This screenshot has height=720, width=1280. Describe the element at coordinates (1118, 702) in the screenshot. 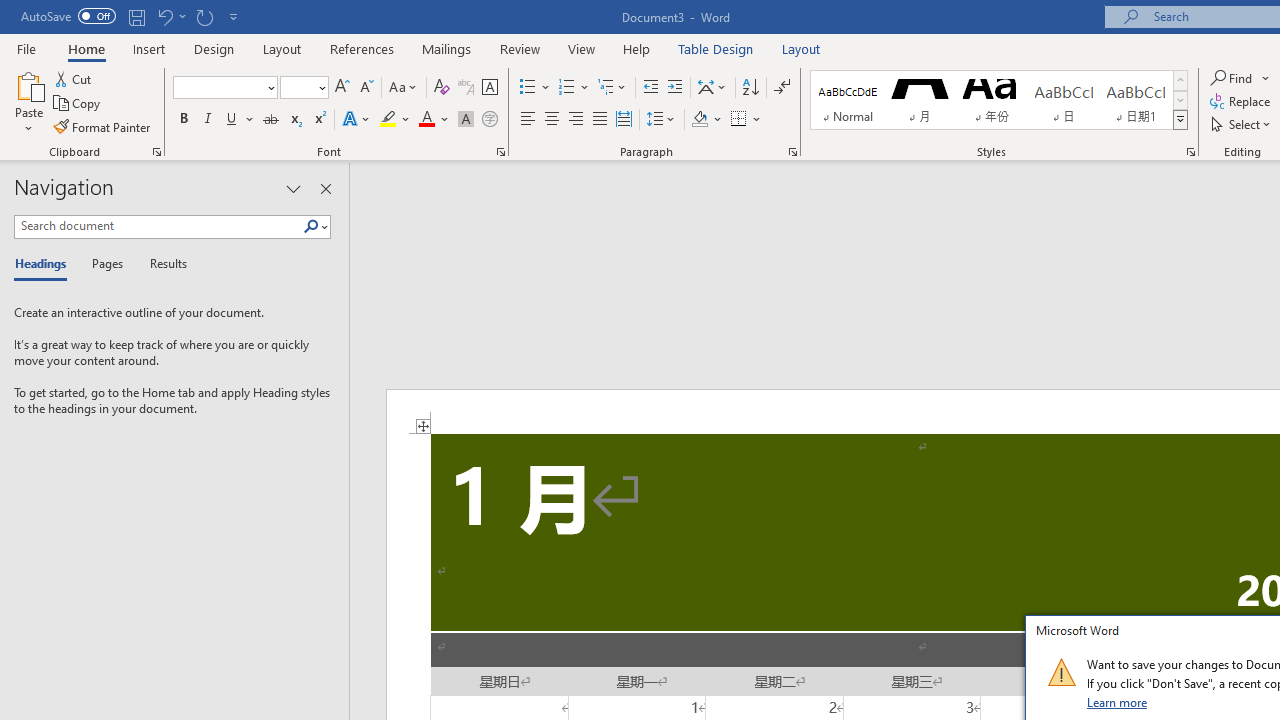

I see `Learn more` at that location.